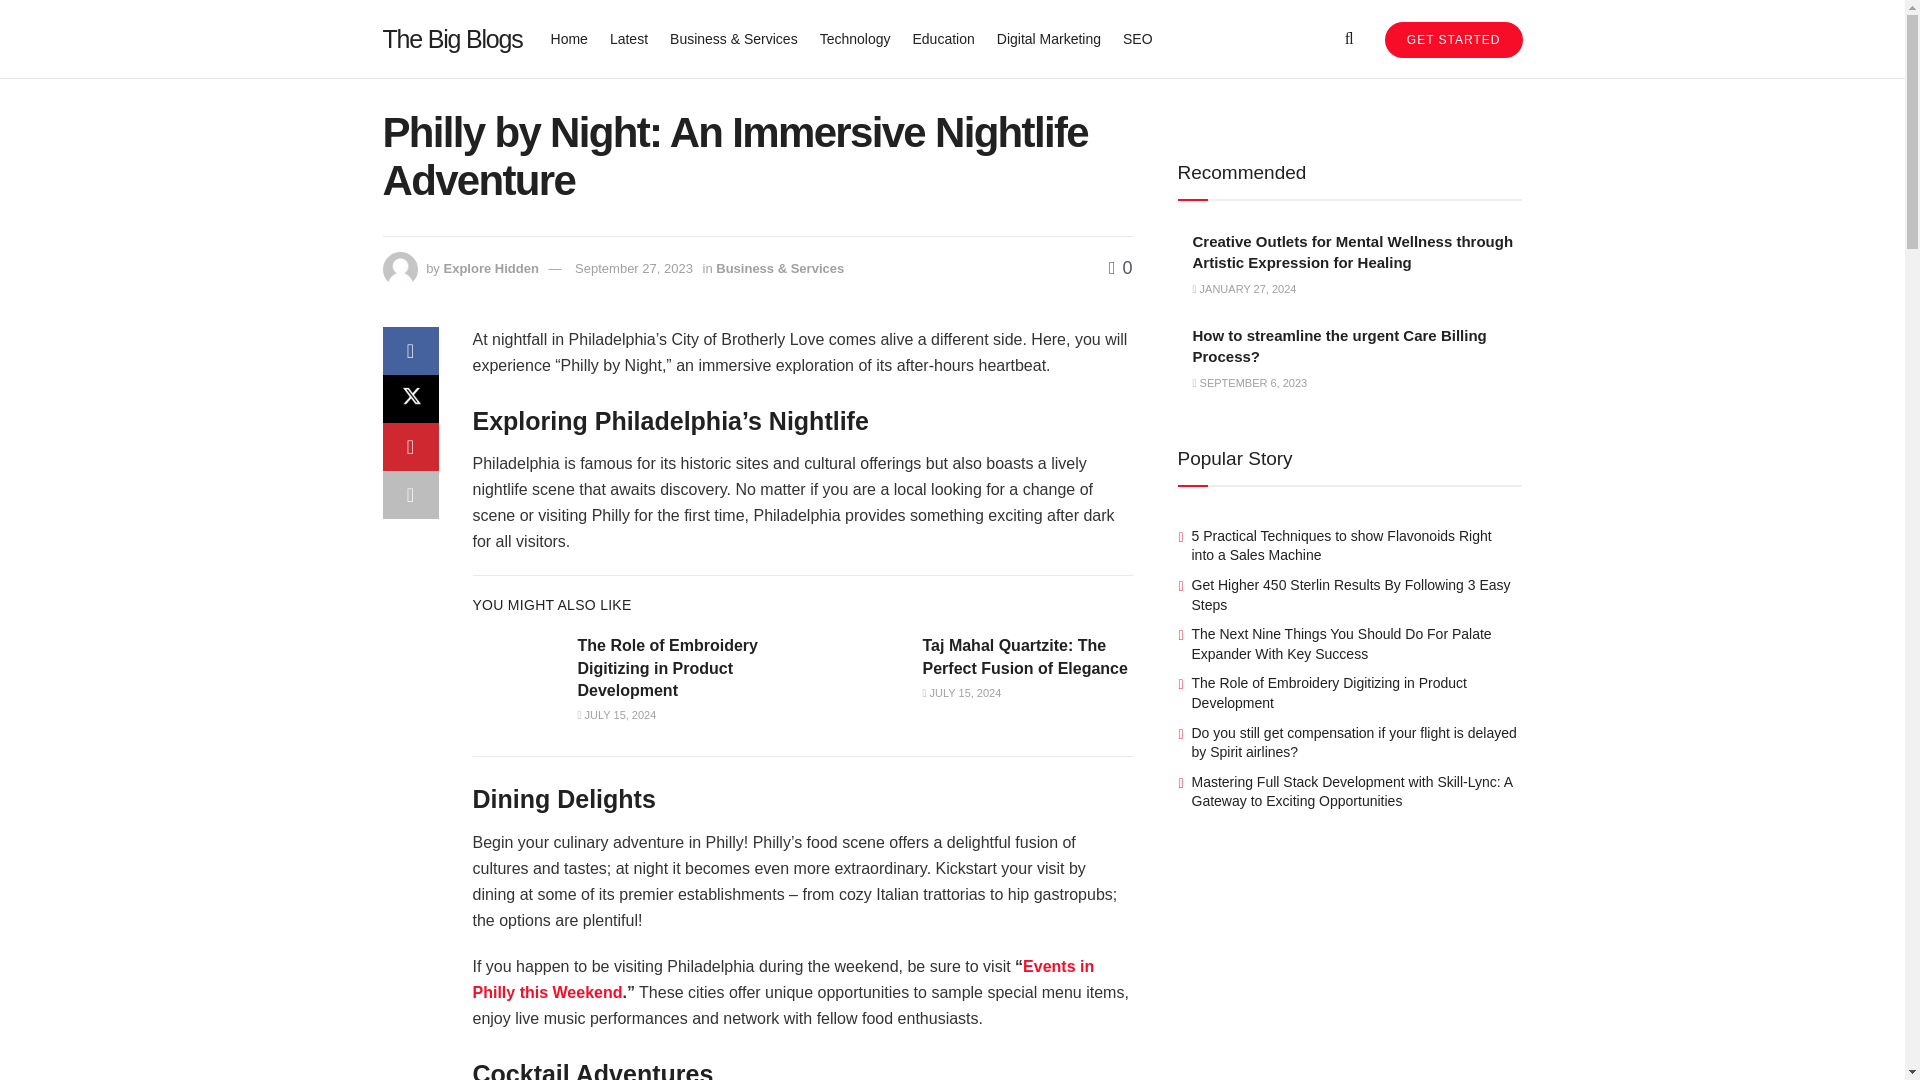  Describe the element at coordinates (1048, 38) in the screenshot. I see `Digital Marketing` at that location.